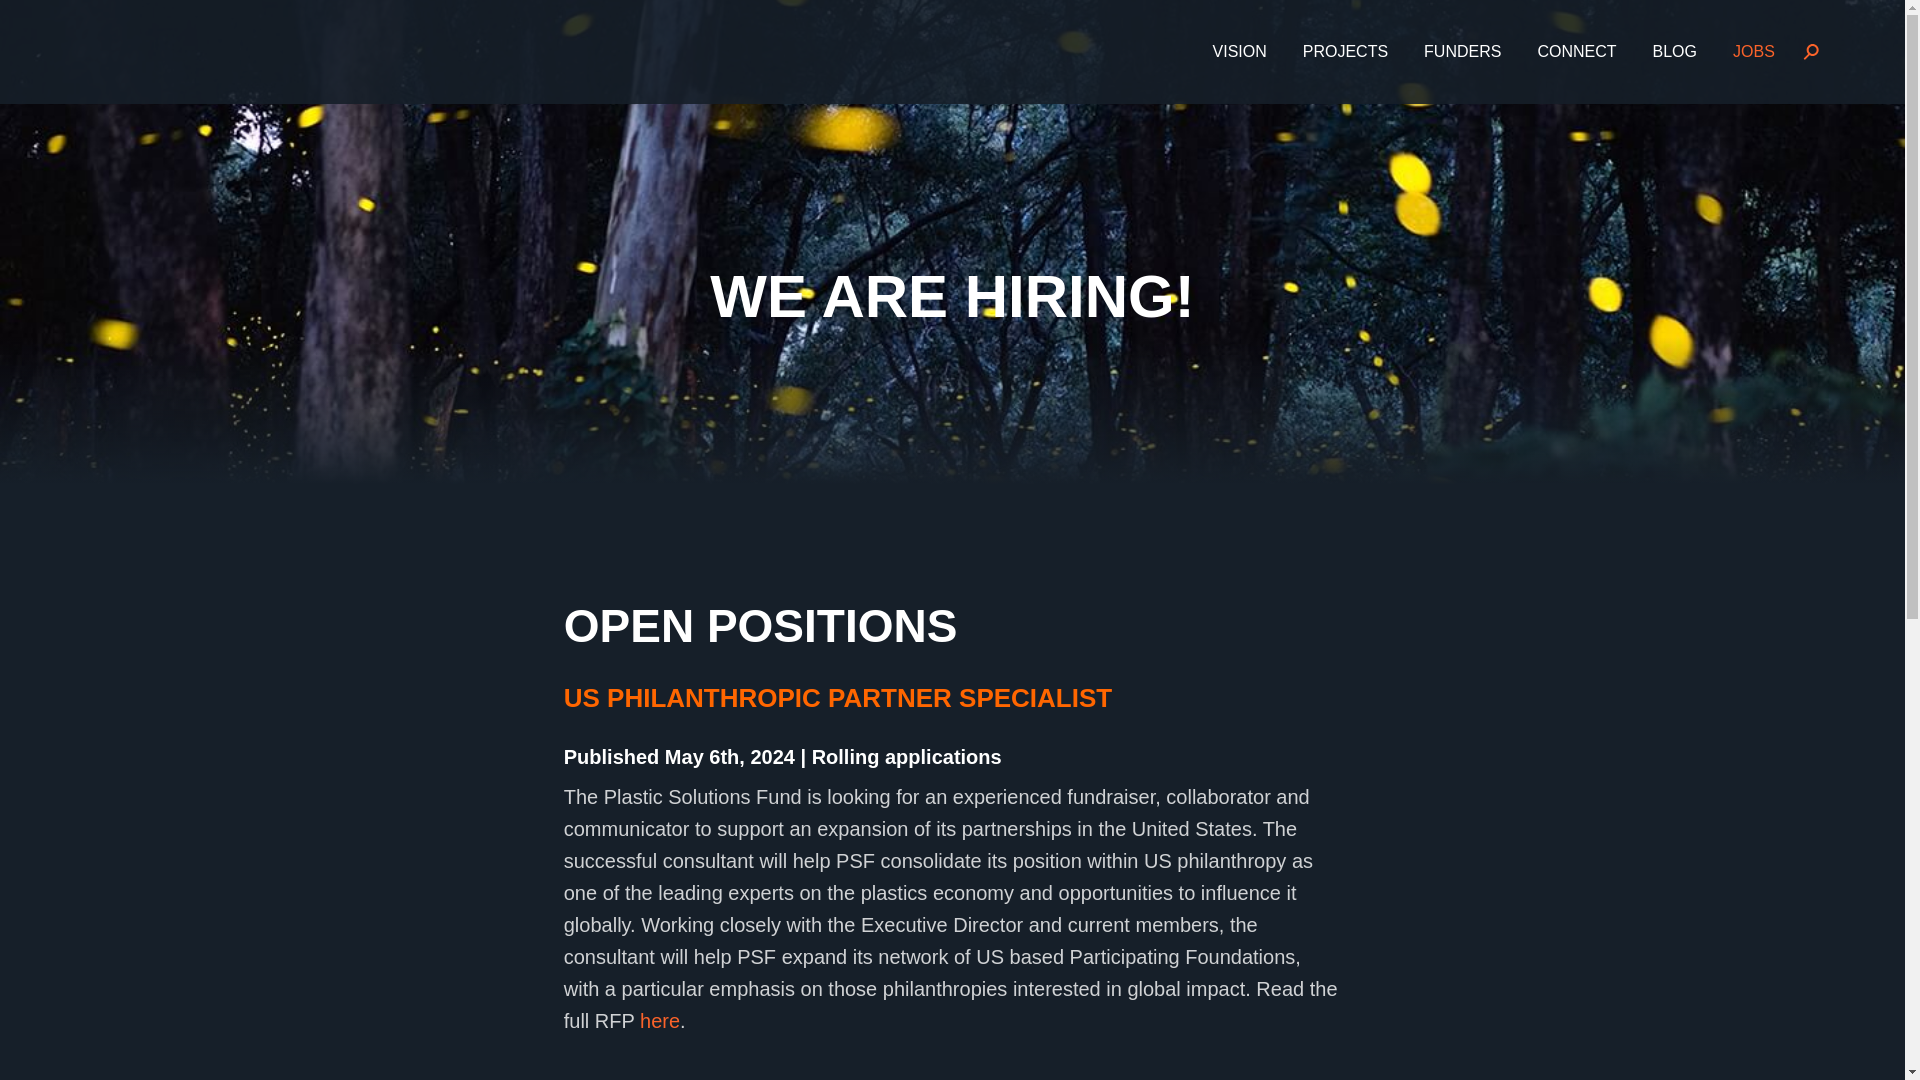 The image size is (1920, 1080). I want to click on FUNDERS, so click(1462, 52).